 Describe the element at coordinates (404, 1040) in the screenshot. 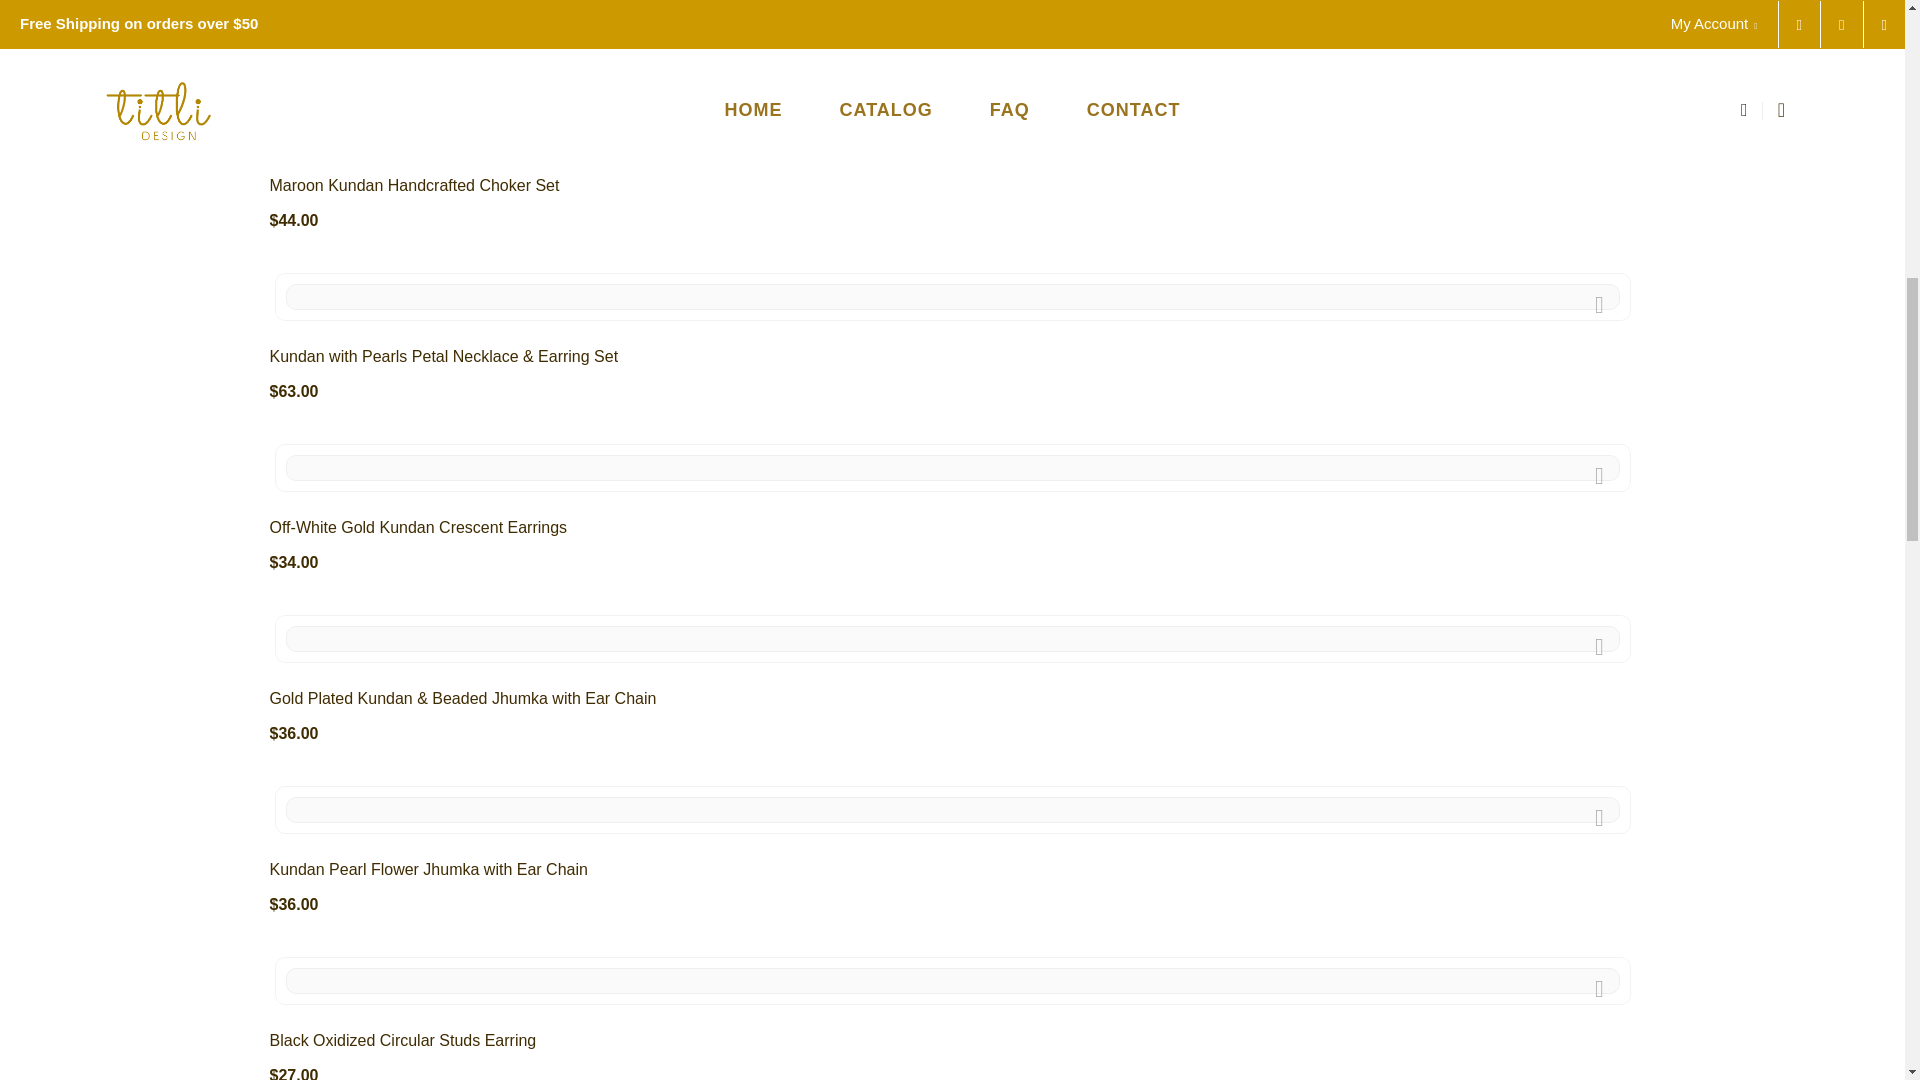

I see `Black Oxidized Circular Studs Earring` at that location.